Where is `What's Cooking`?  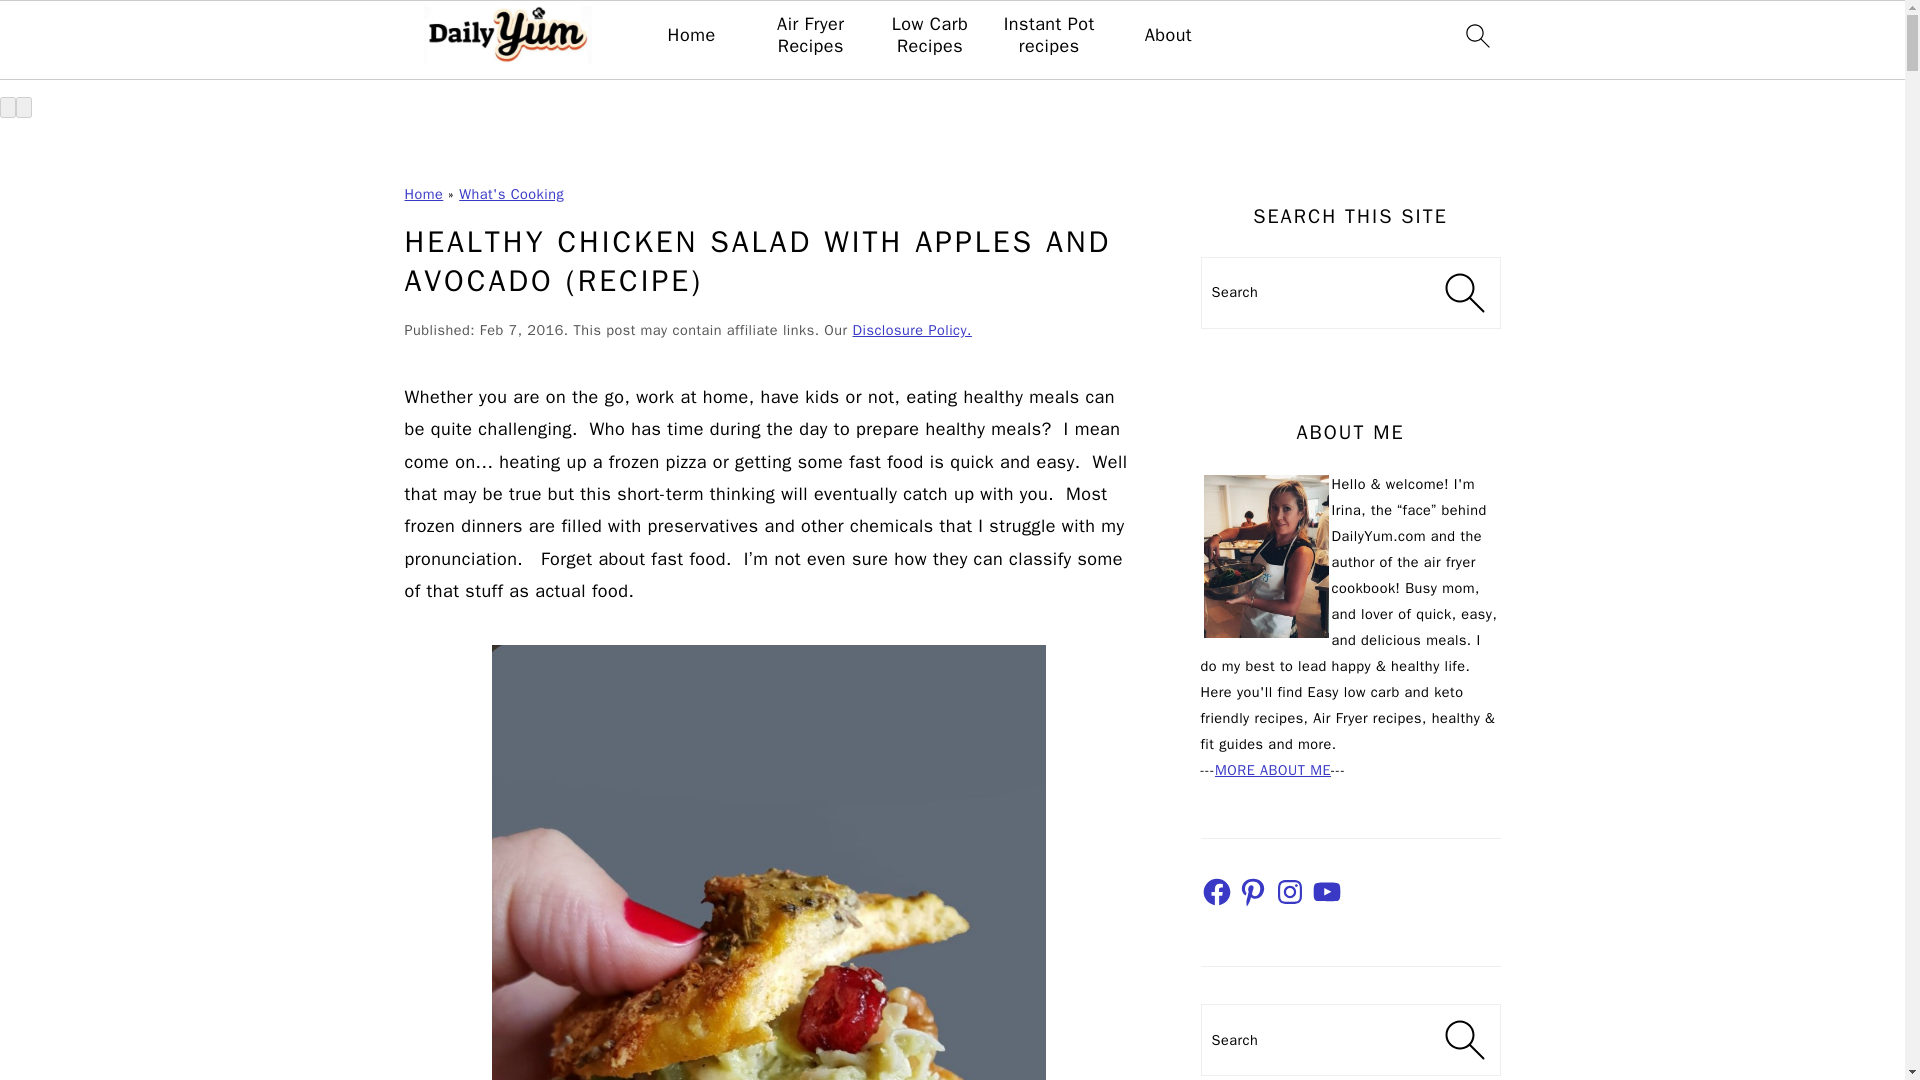 What's Cooking is located at coordinates (511, 194).